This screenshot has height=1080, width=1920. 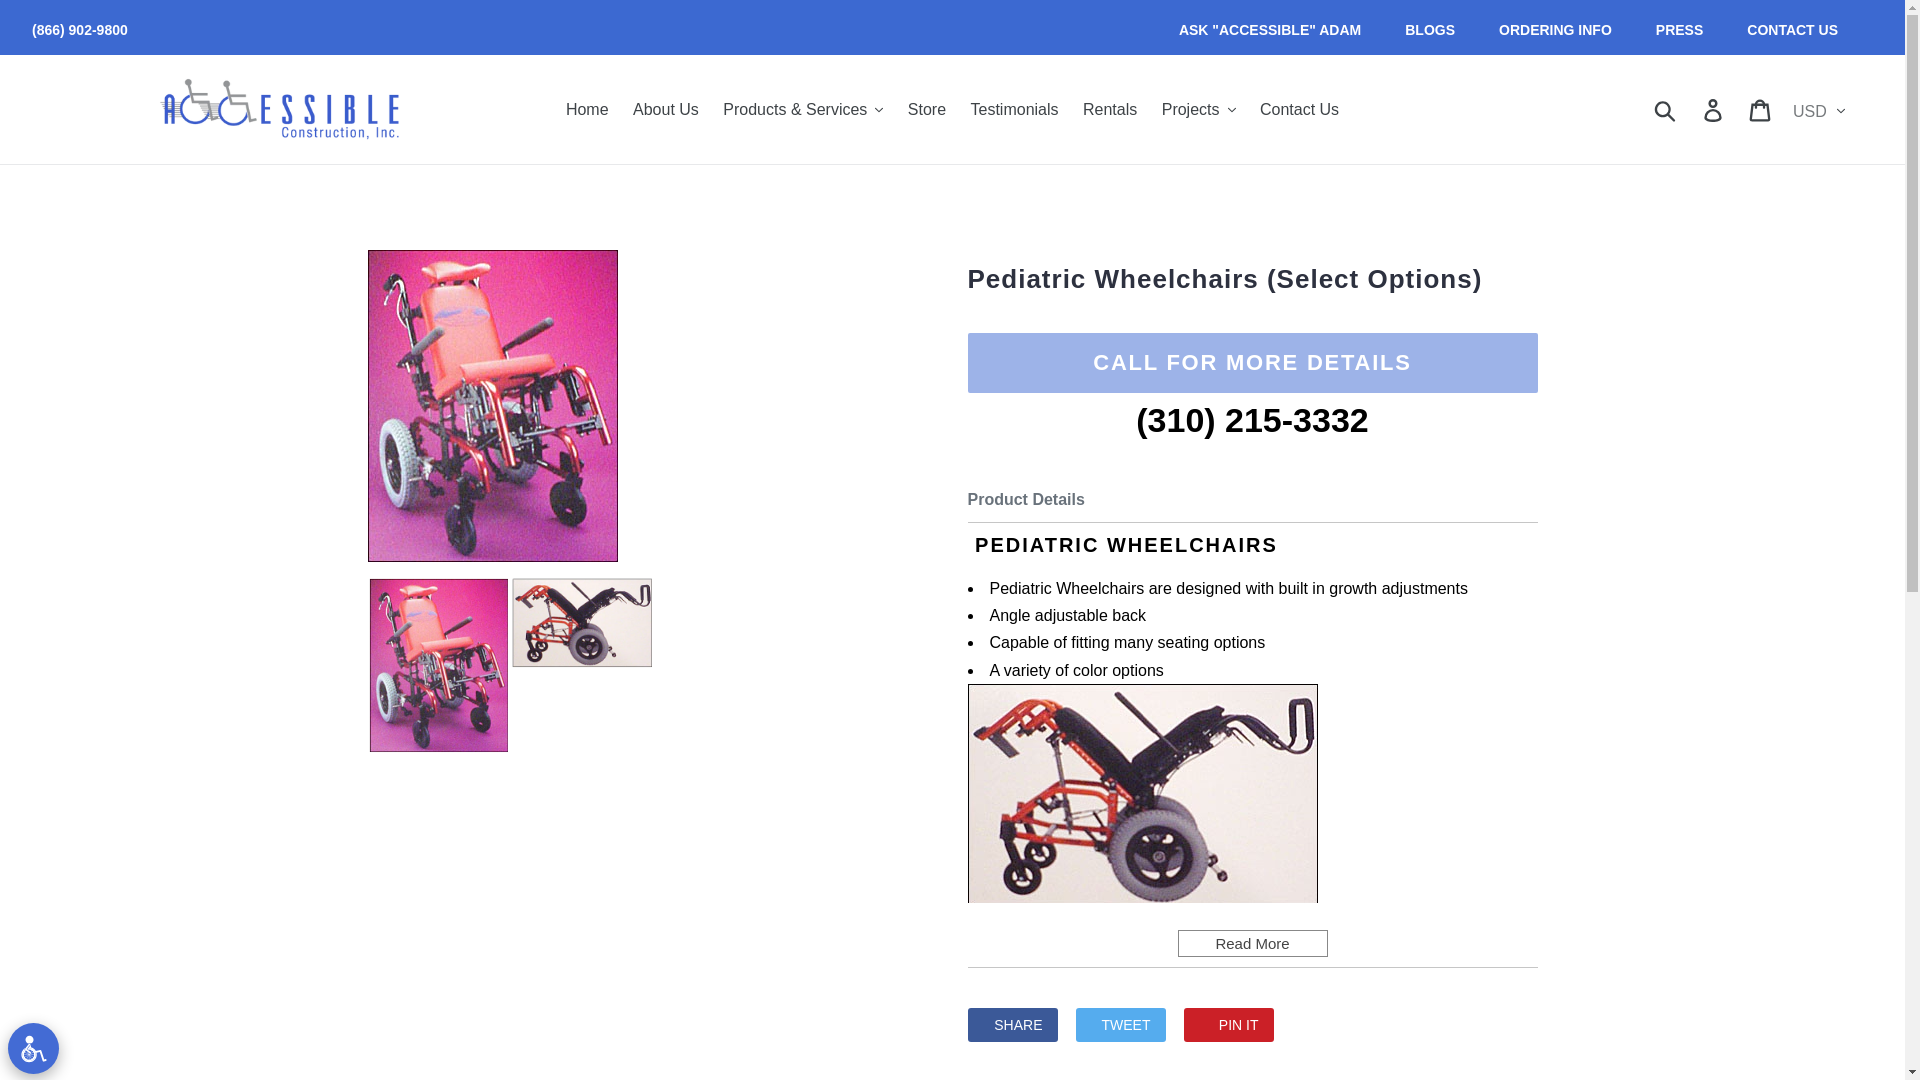 I want to click on ASK "ACCESSIBLE" ADAM, so click(x=1270, y=30).